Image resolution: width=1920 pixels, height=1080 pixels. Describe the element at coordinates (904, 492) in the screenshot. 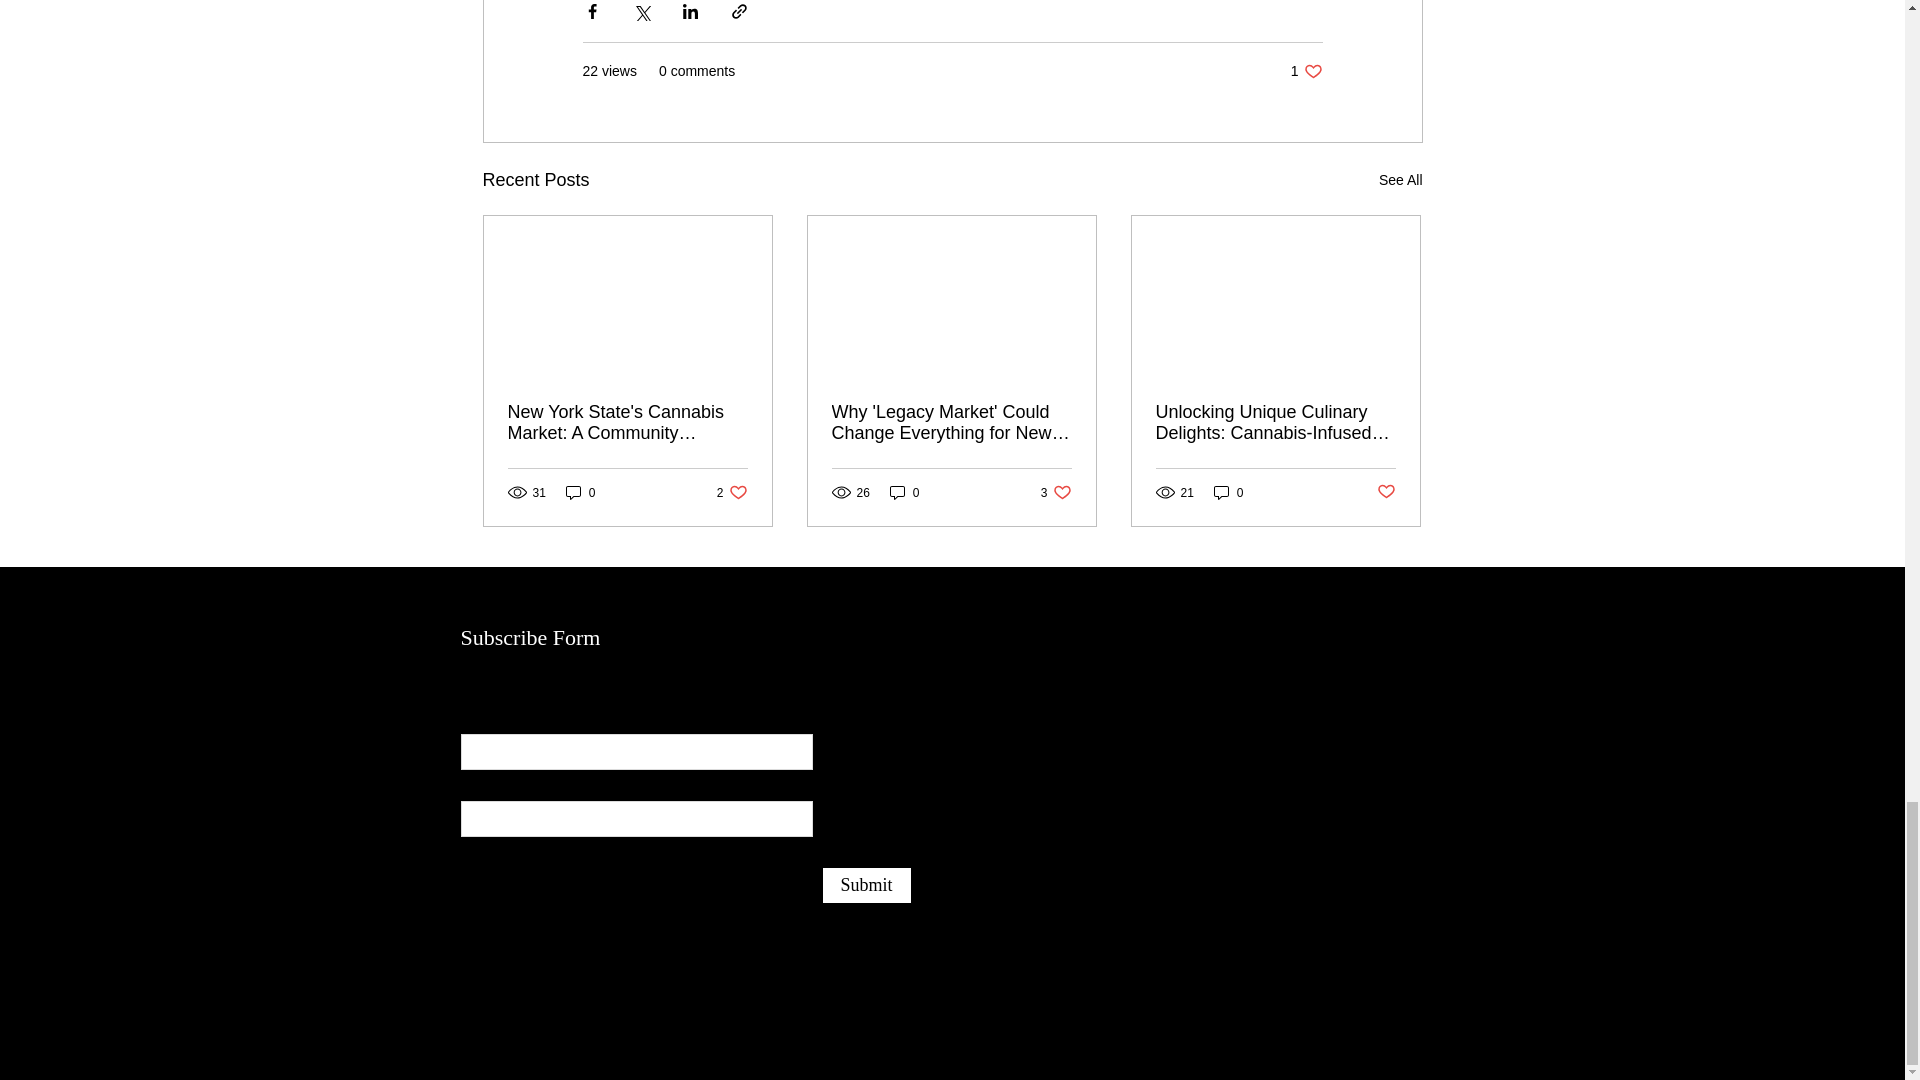

I see `See All` at that location.